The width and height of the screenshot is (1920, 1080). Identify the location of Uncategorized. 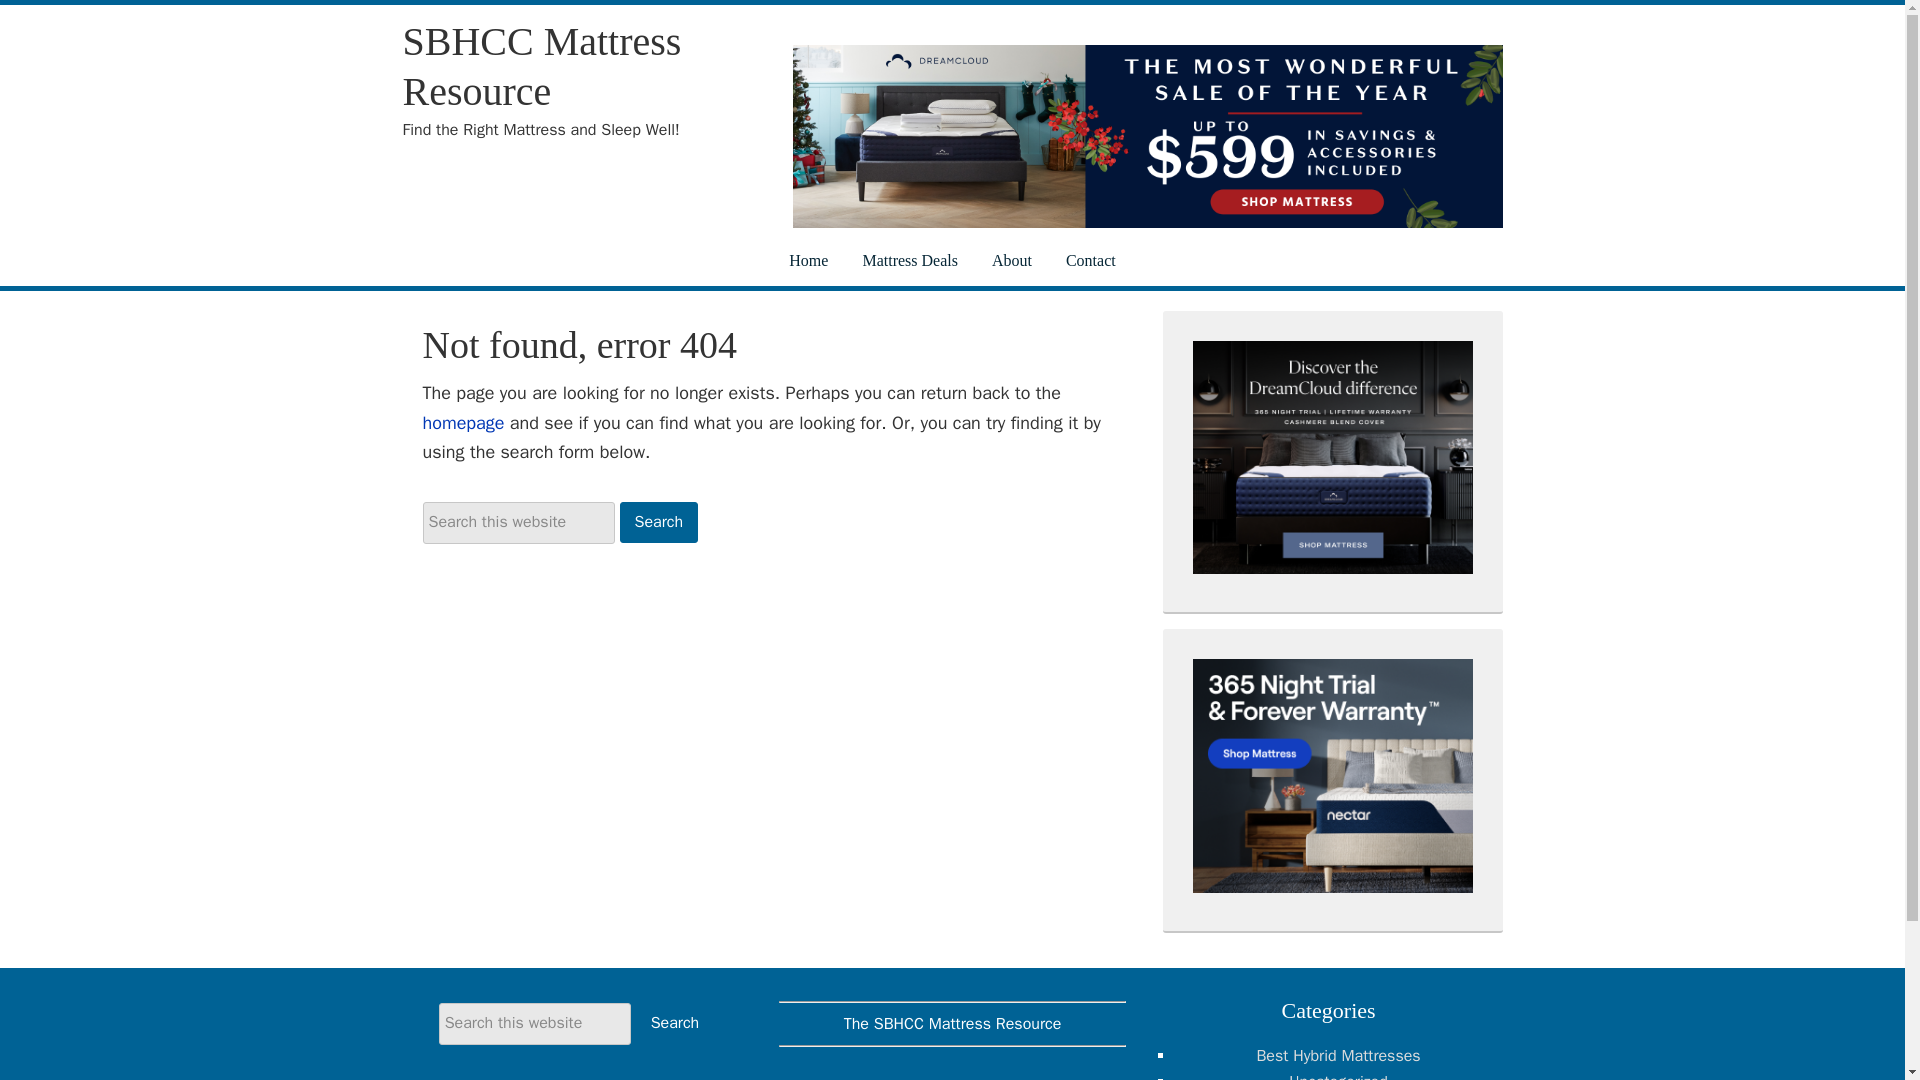
(1337, 1076).